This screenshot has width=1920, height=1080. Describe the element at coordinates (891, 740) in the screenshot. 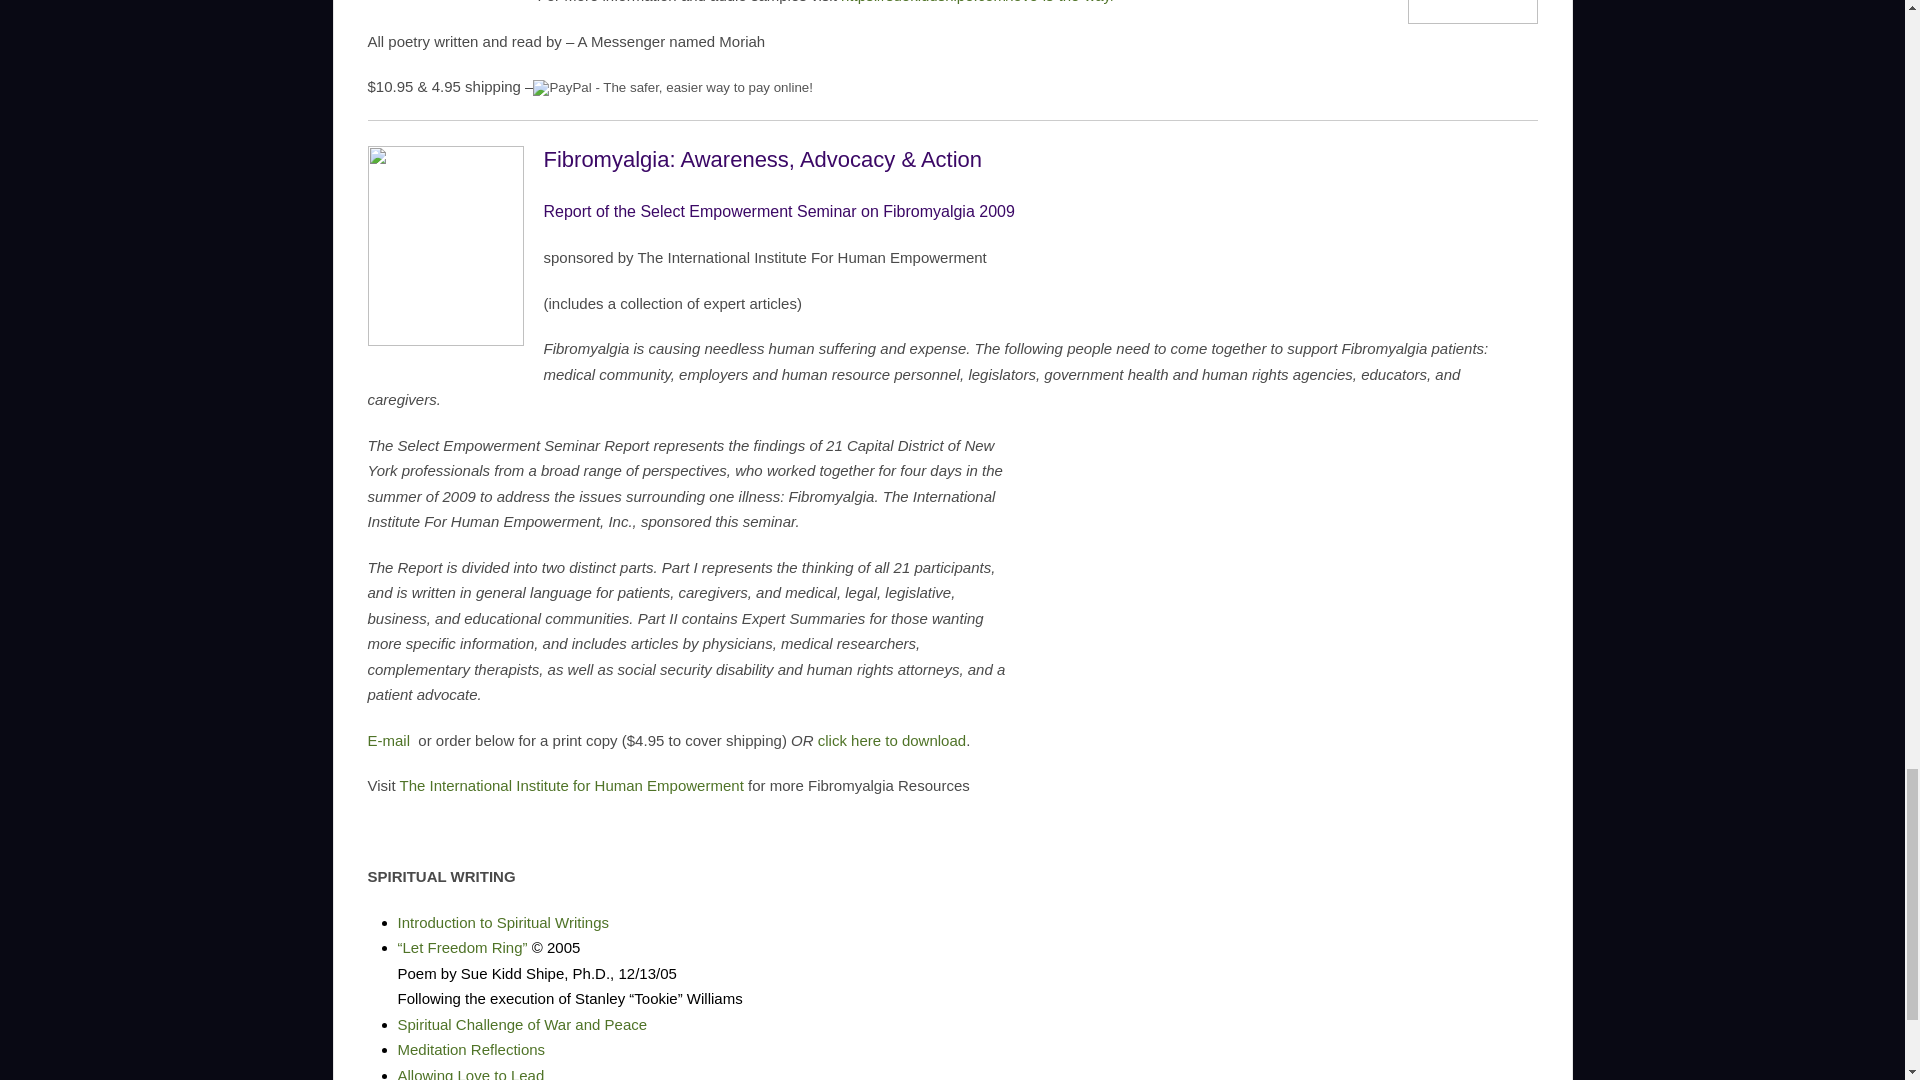

I see `click here to download` at that location.